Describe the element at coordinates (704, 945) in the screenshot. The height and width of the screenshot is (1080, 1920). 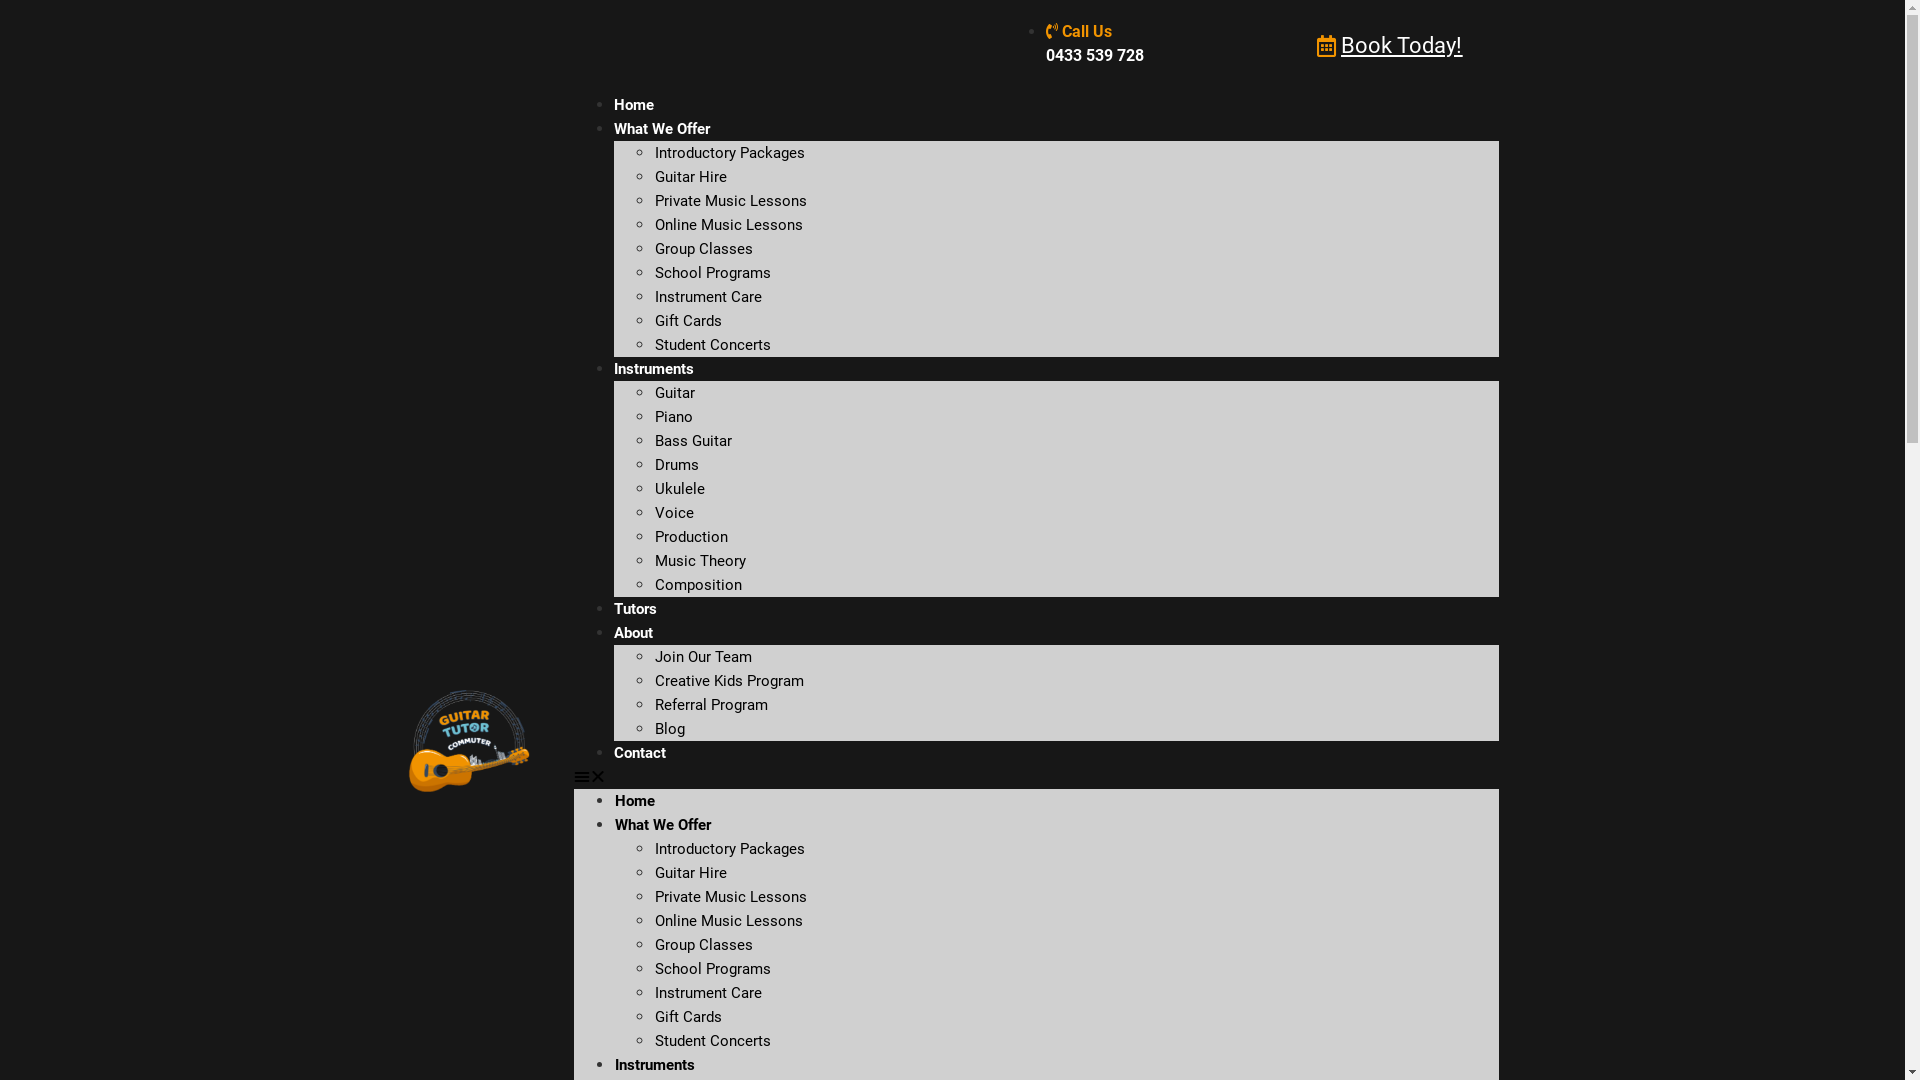
I see `Group Classes` at that location.